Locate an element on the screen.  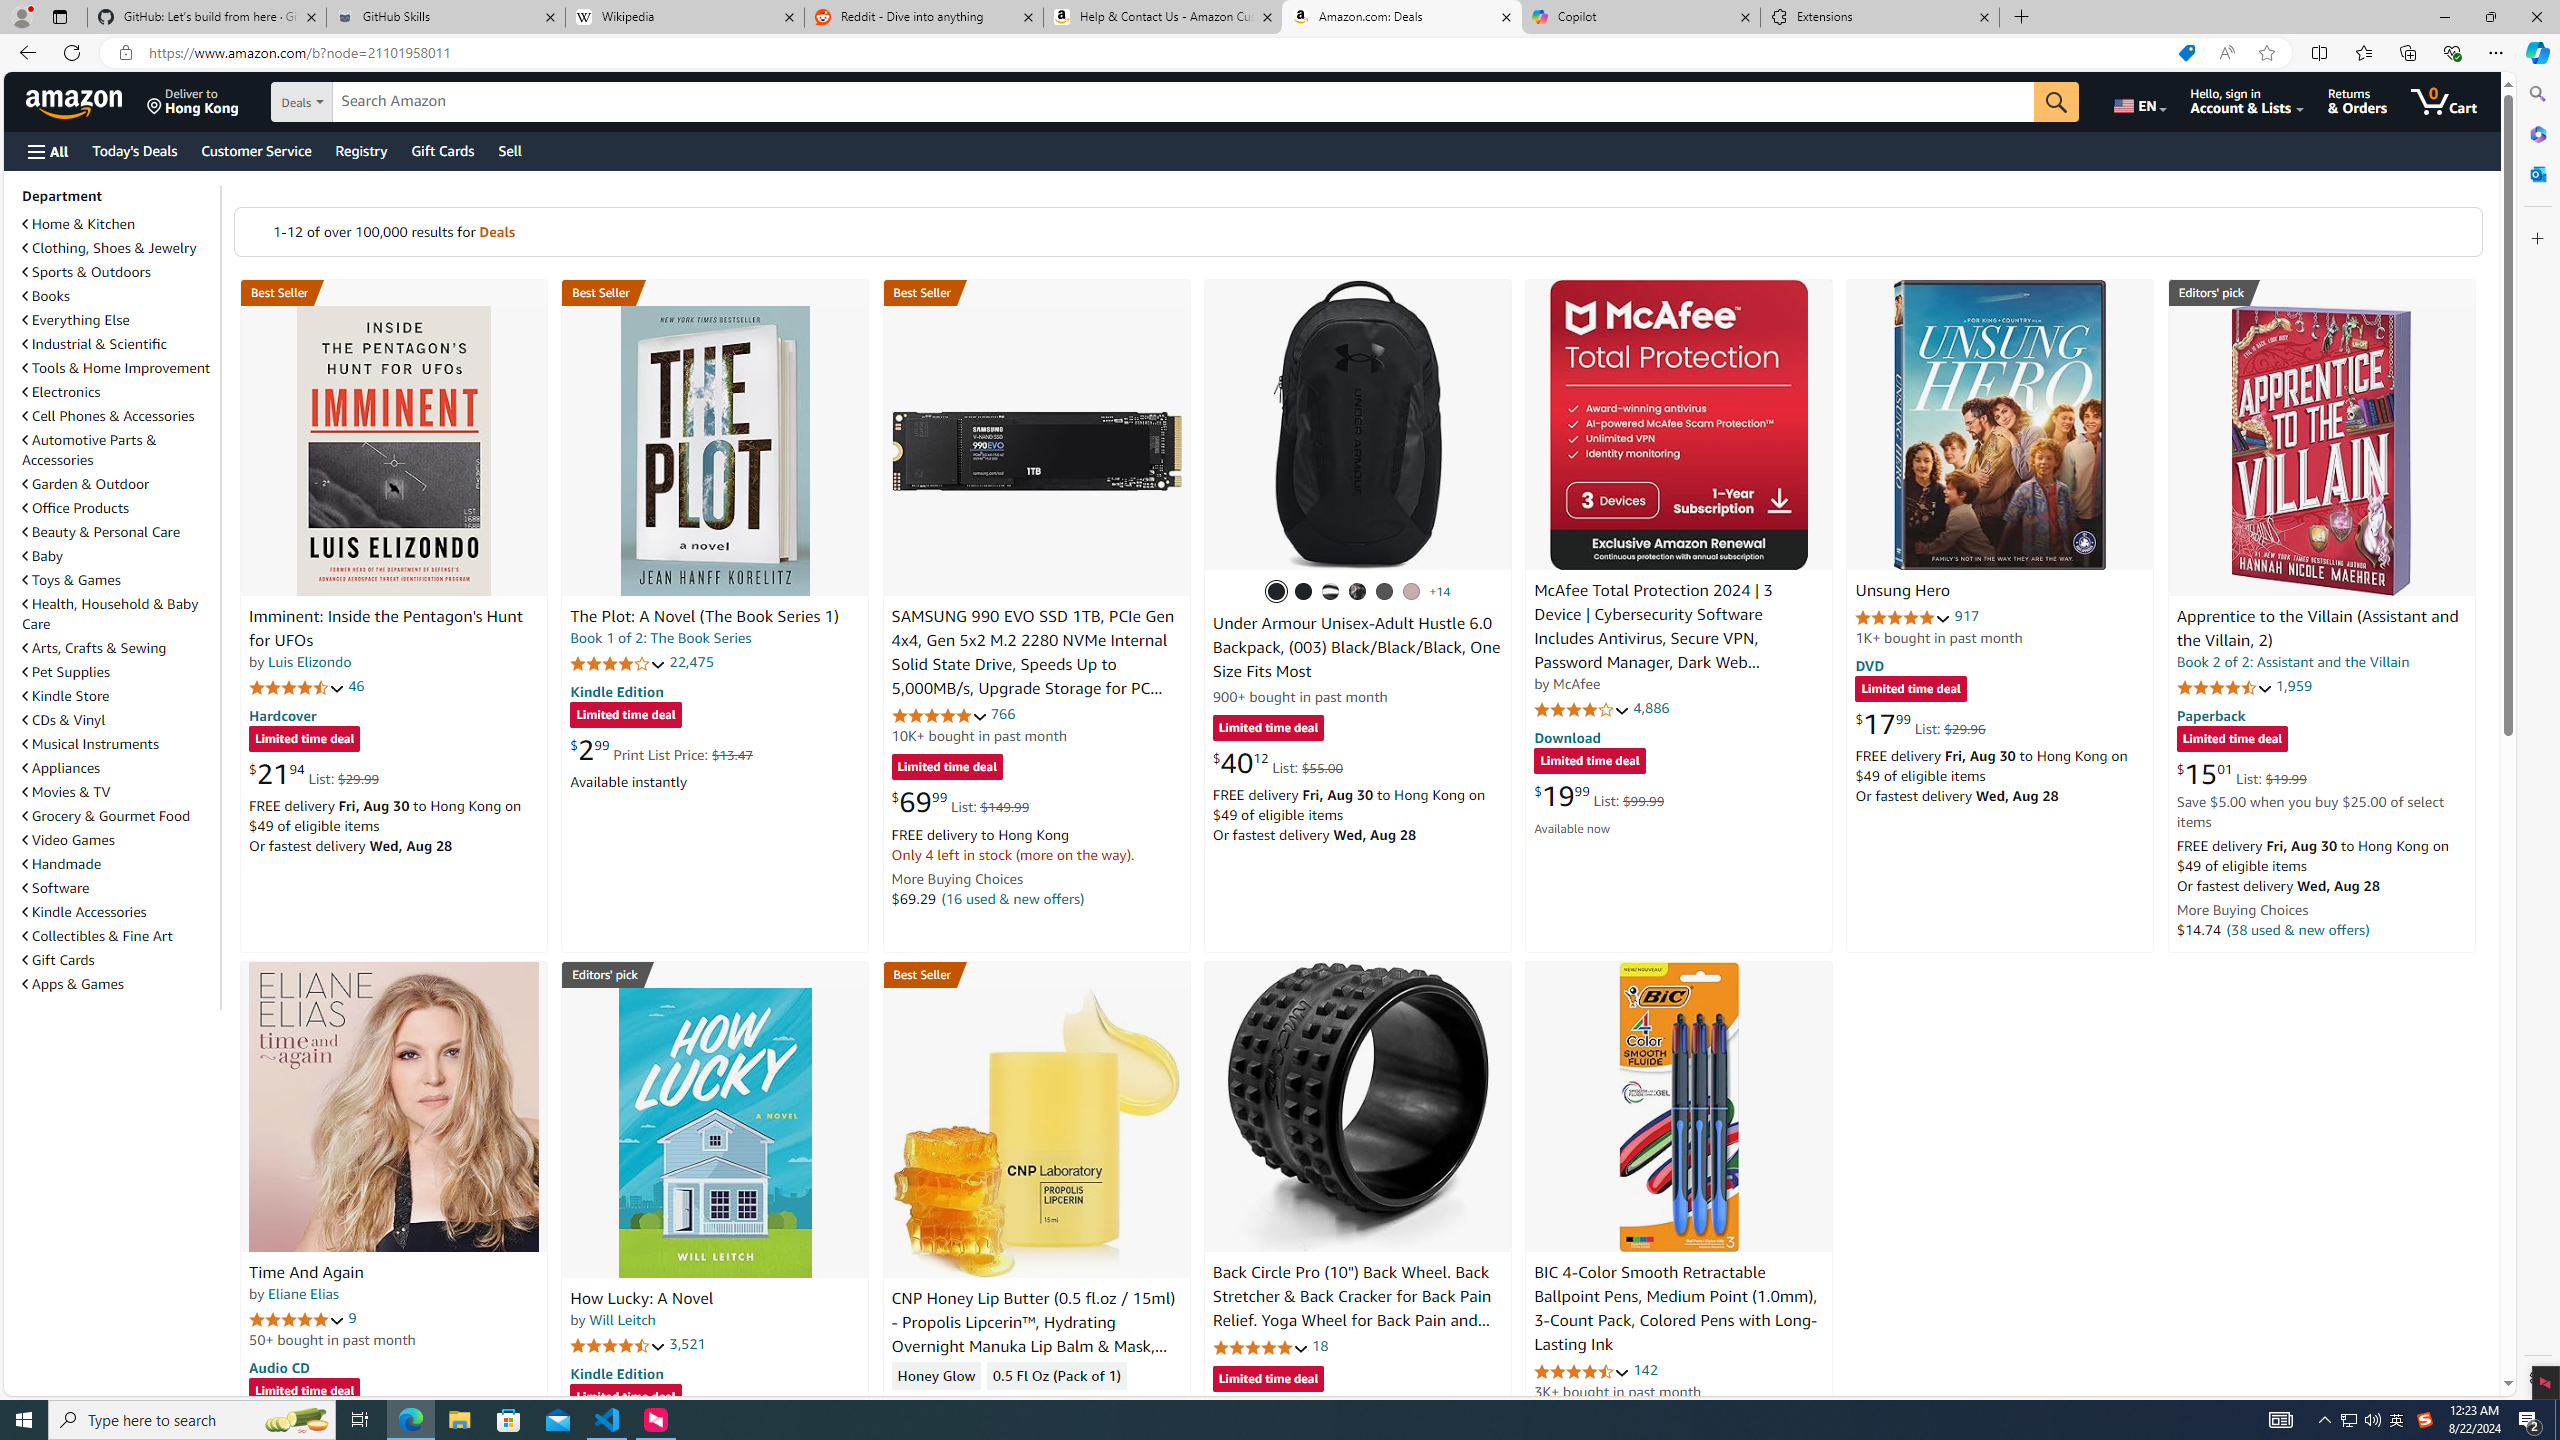
(38 used & new offers) is located at coordinates (2298, 929).